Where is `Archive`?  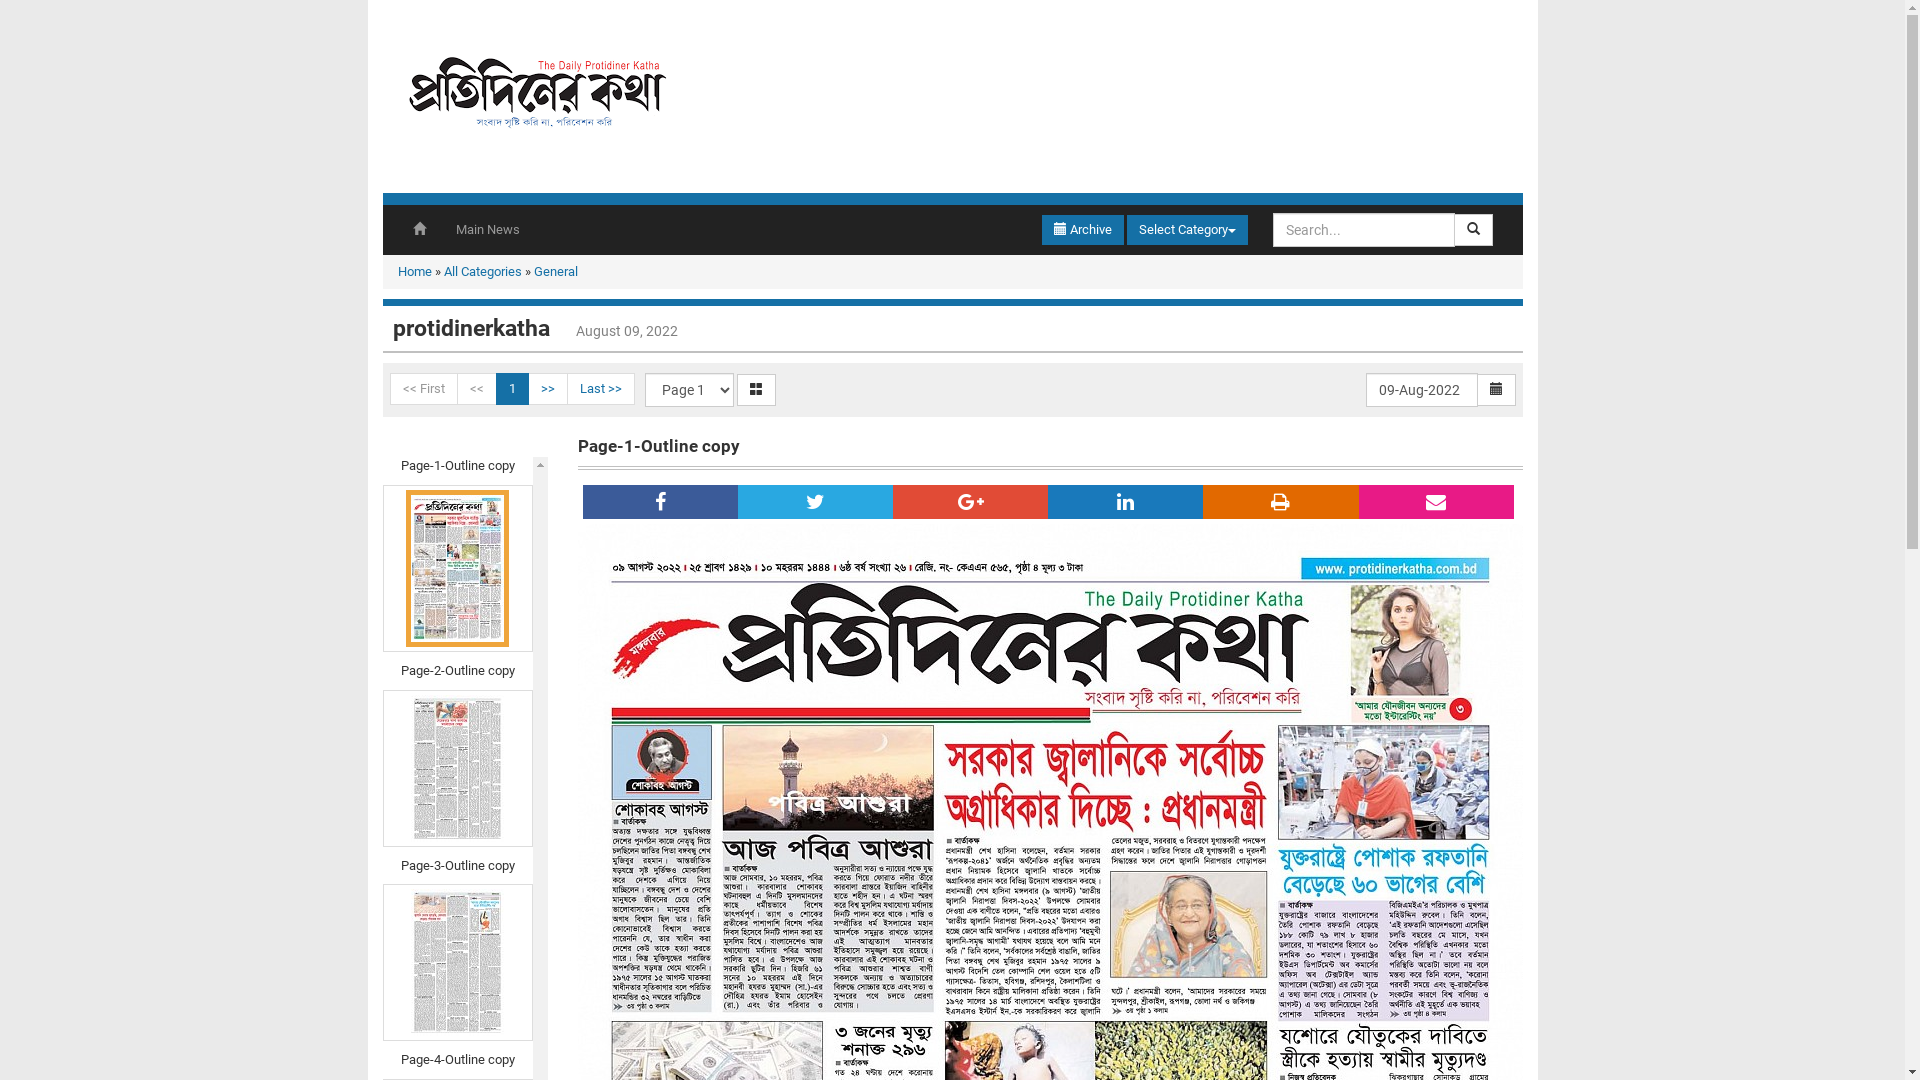 Archive is located at coordinates (1083, 230).